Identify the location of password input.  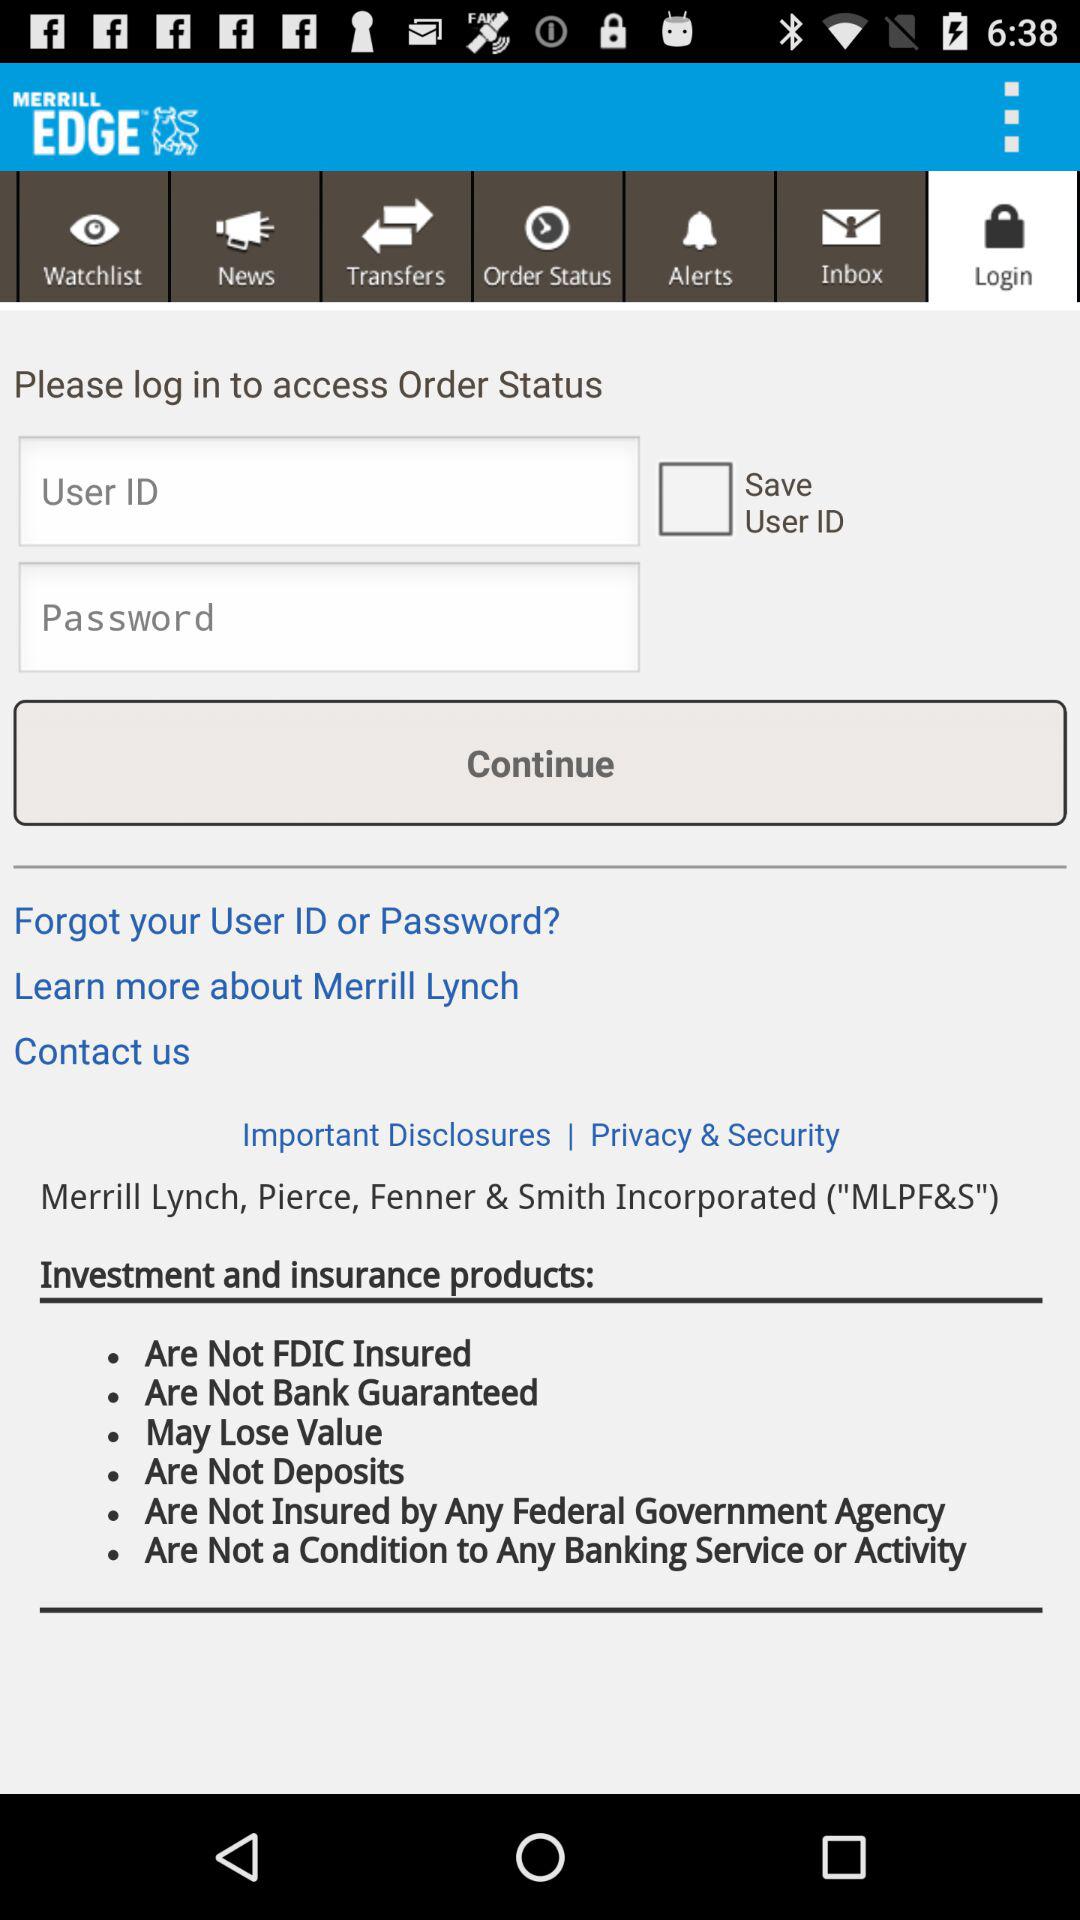
(329, 623).